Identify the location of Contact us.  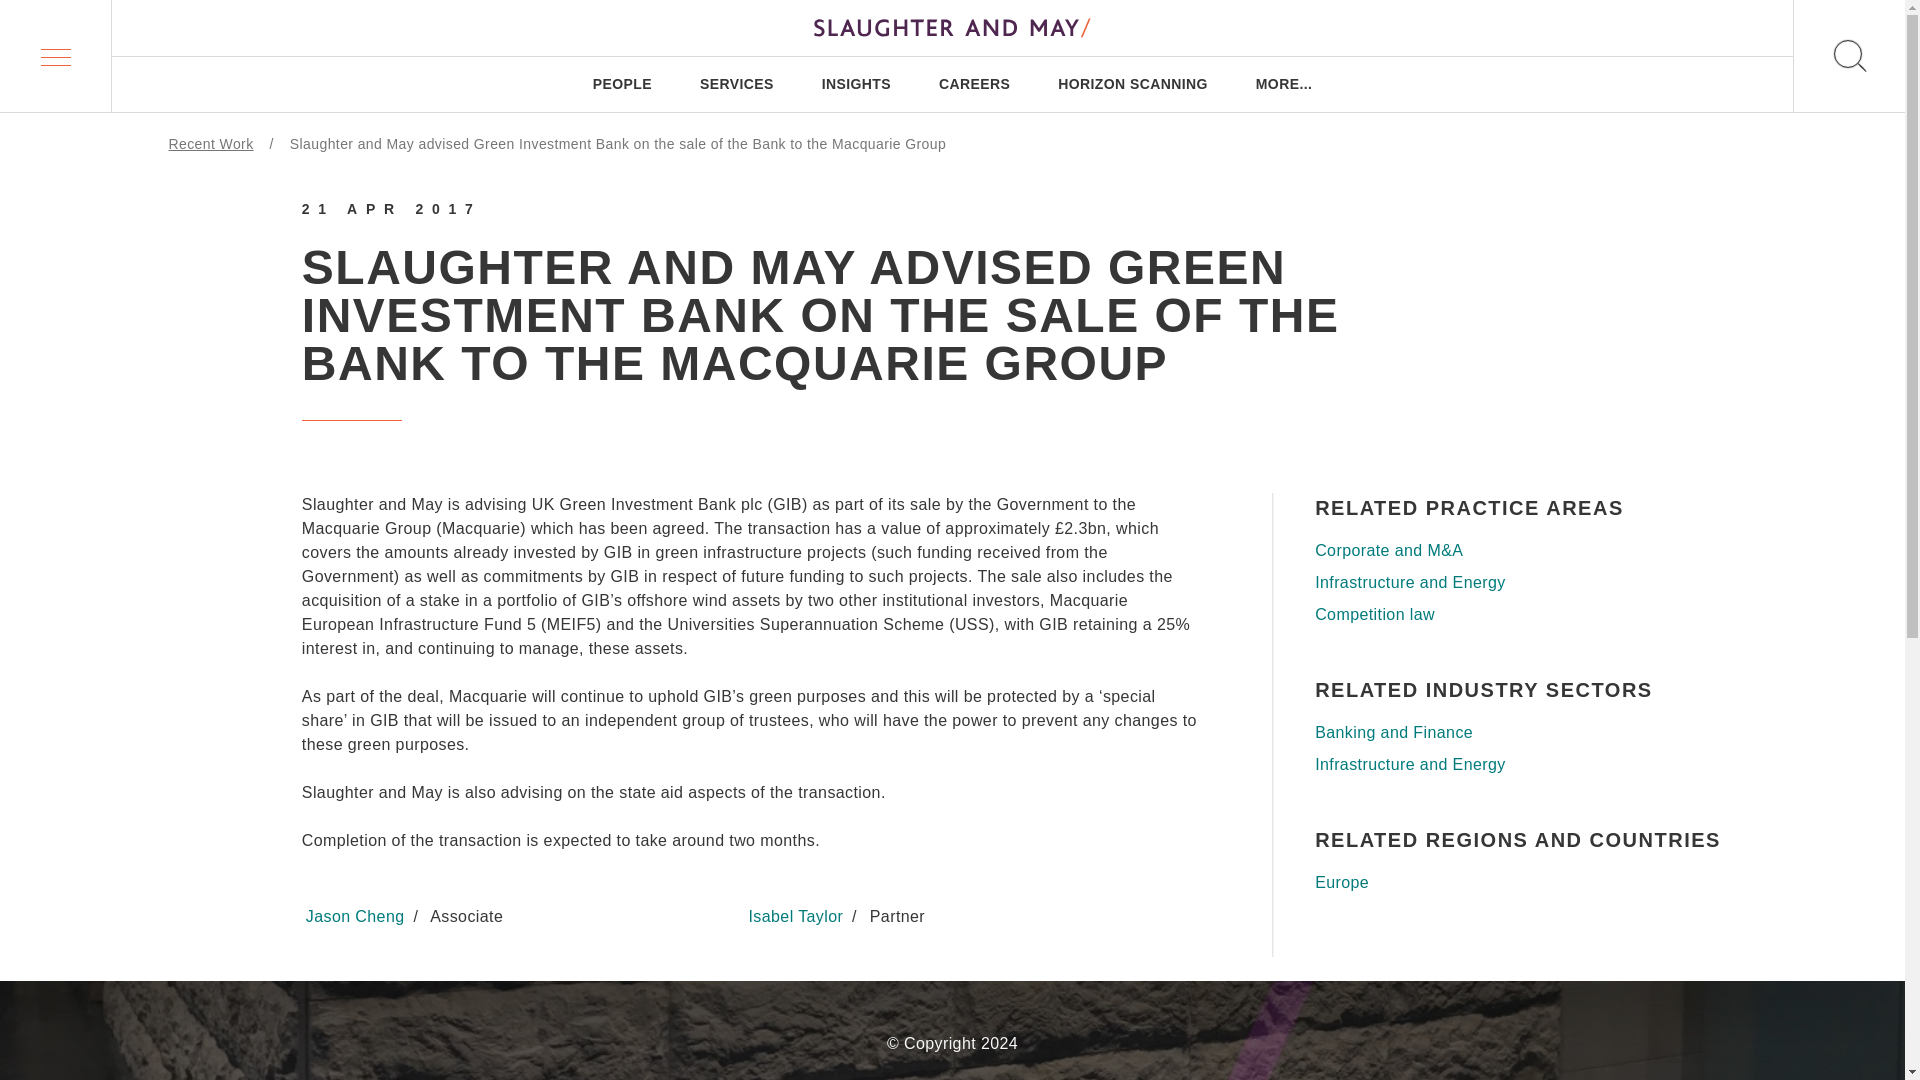
(382, 956).